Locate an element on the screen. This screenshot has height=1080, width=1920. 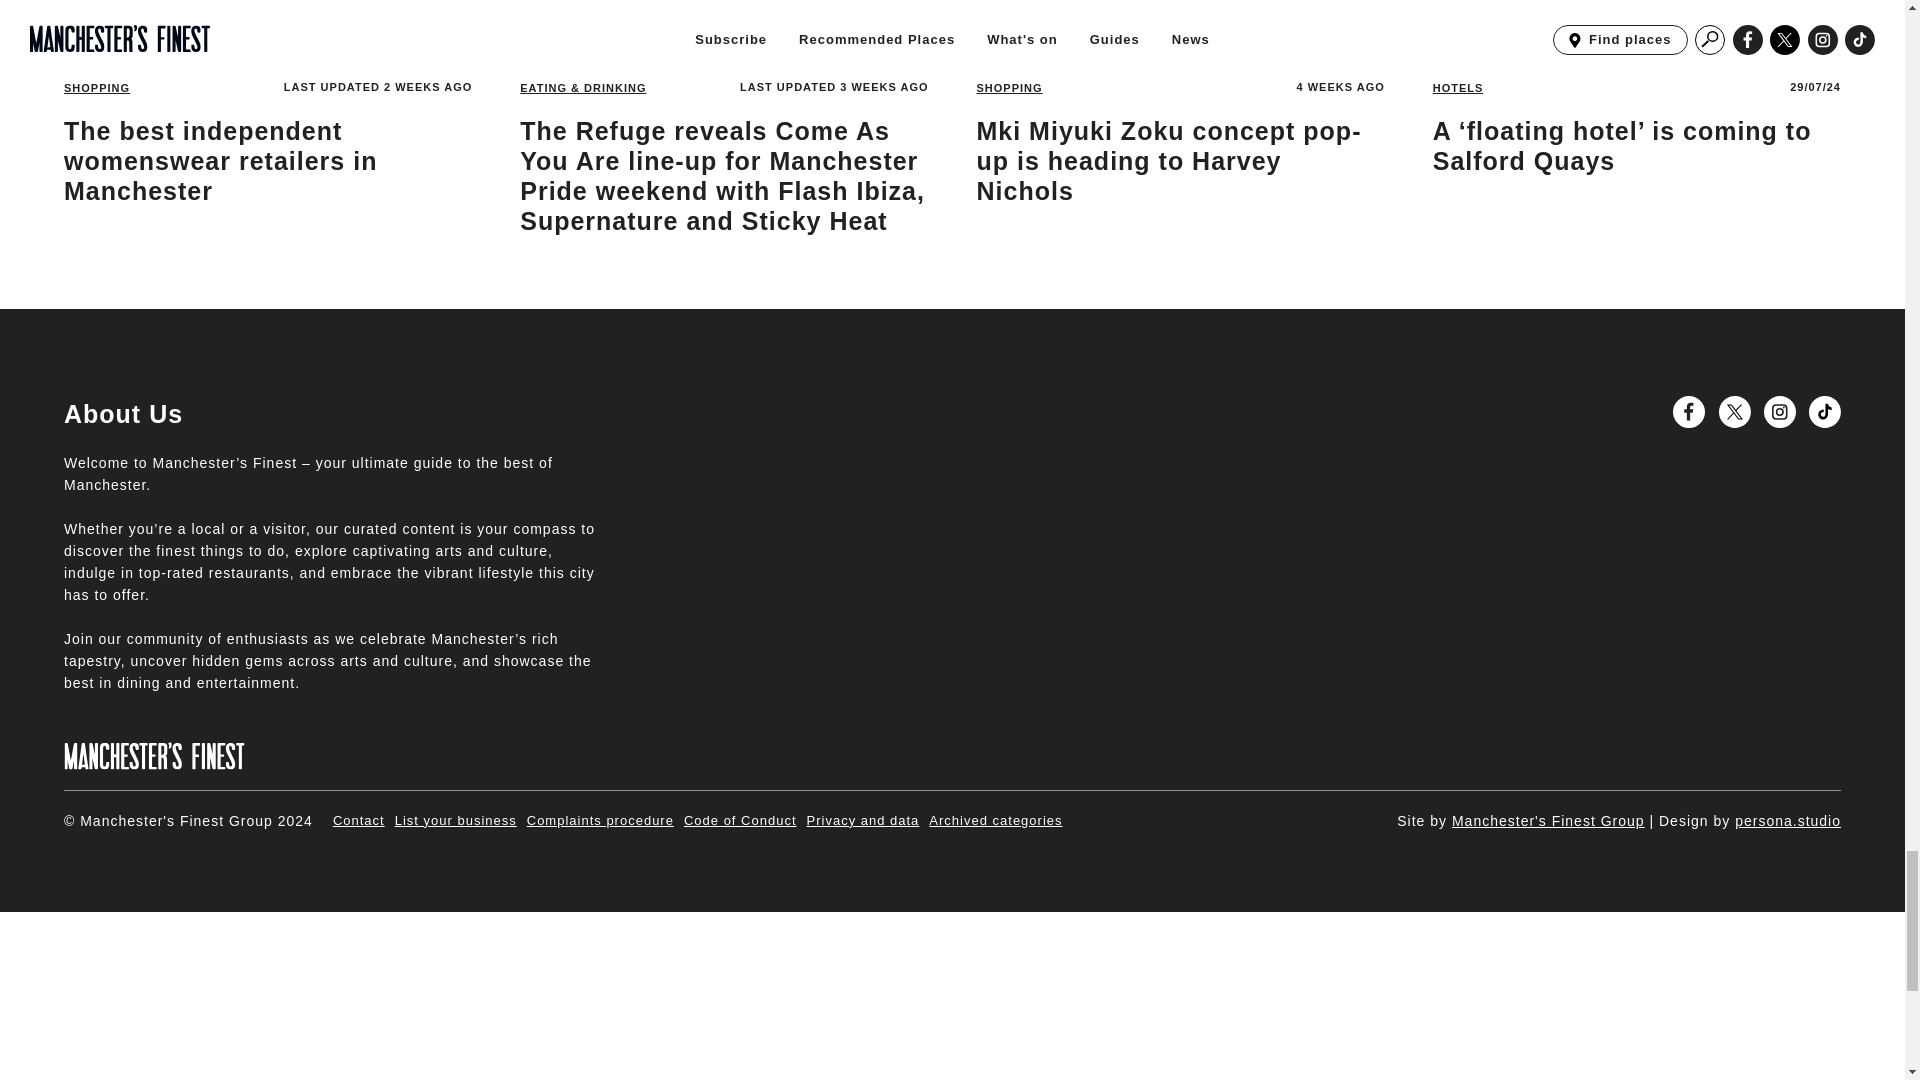
Go to Manchester's Finest X profile is located at coordinates (1734, 412).